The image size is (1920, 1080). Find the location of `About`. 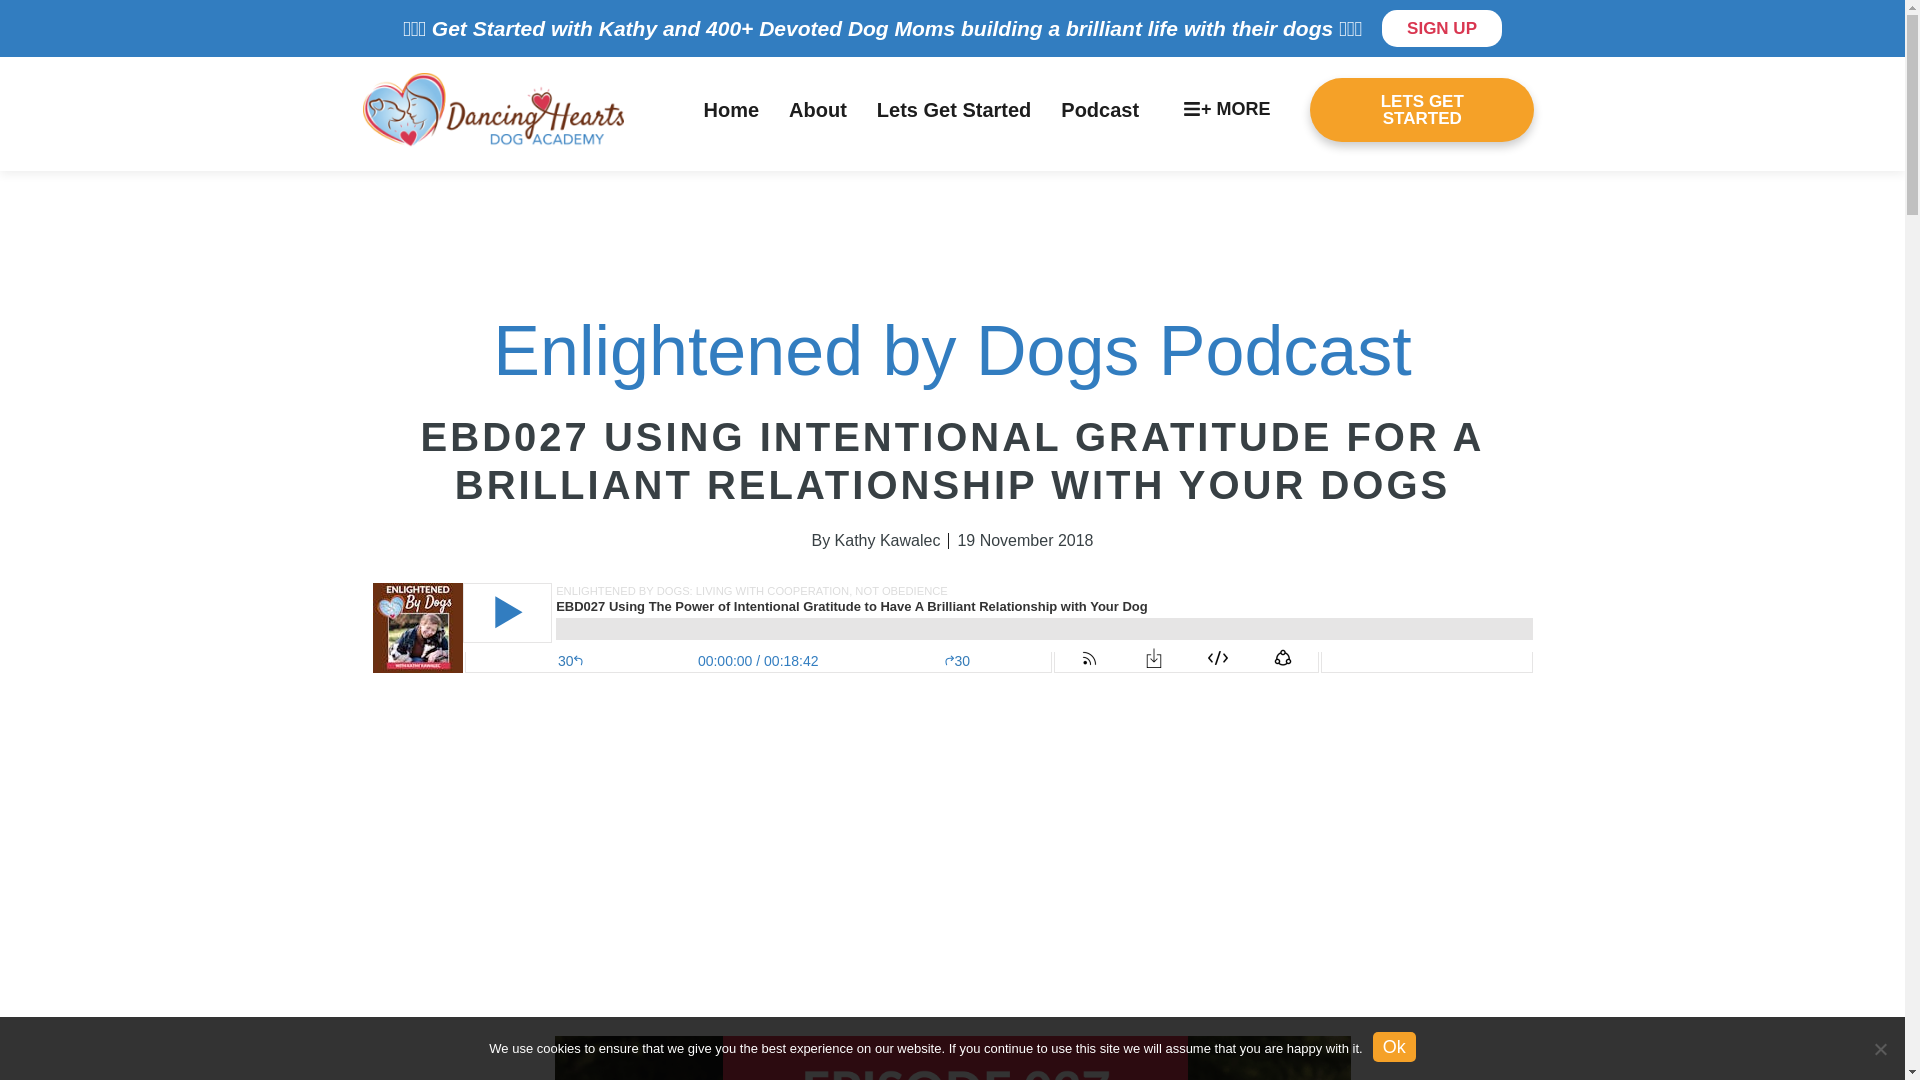

About is located at coordinates (818, 110).